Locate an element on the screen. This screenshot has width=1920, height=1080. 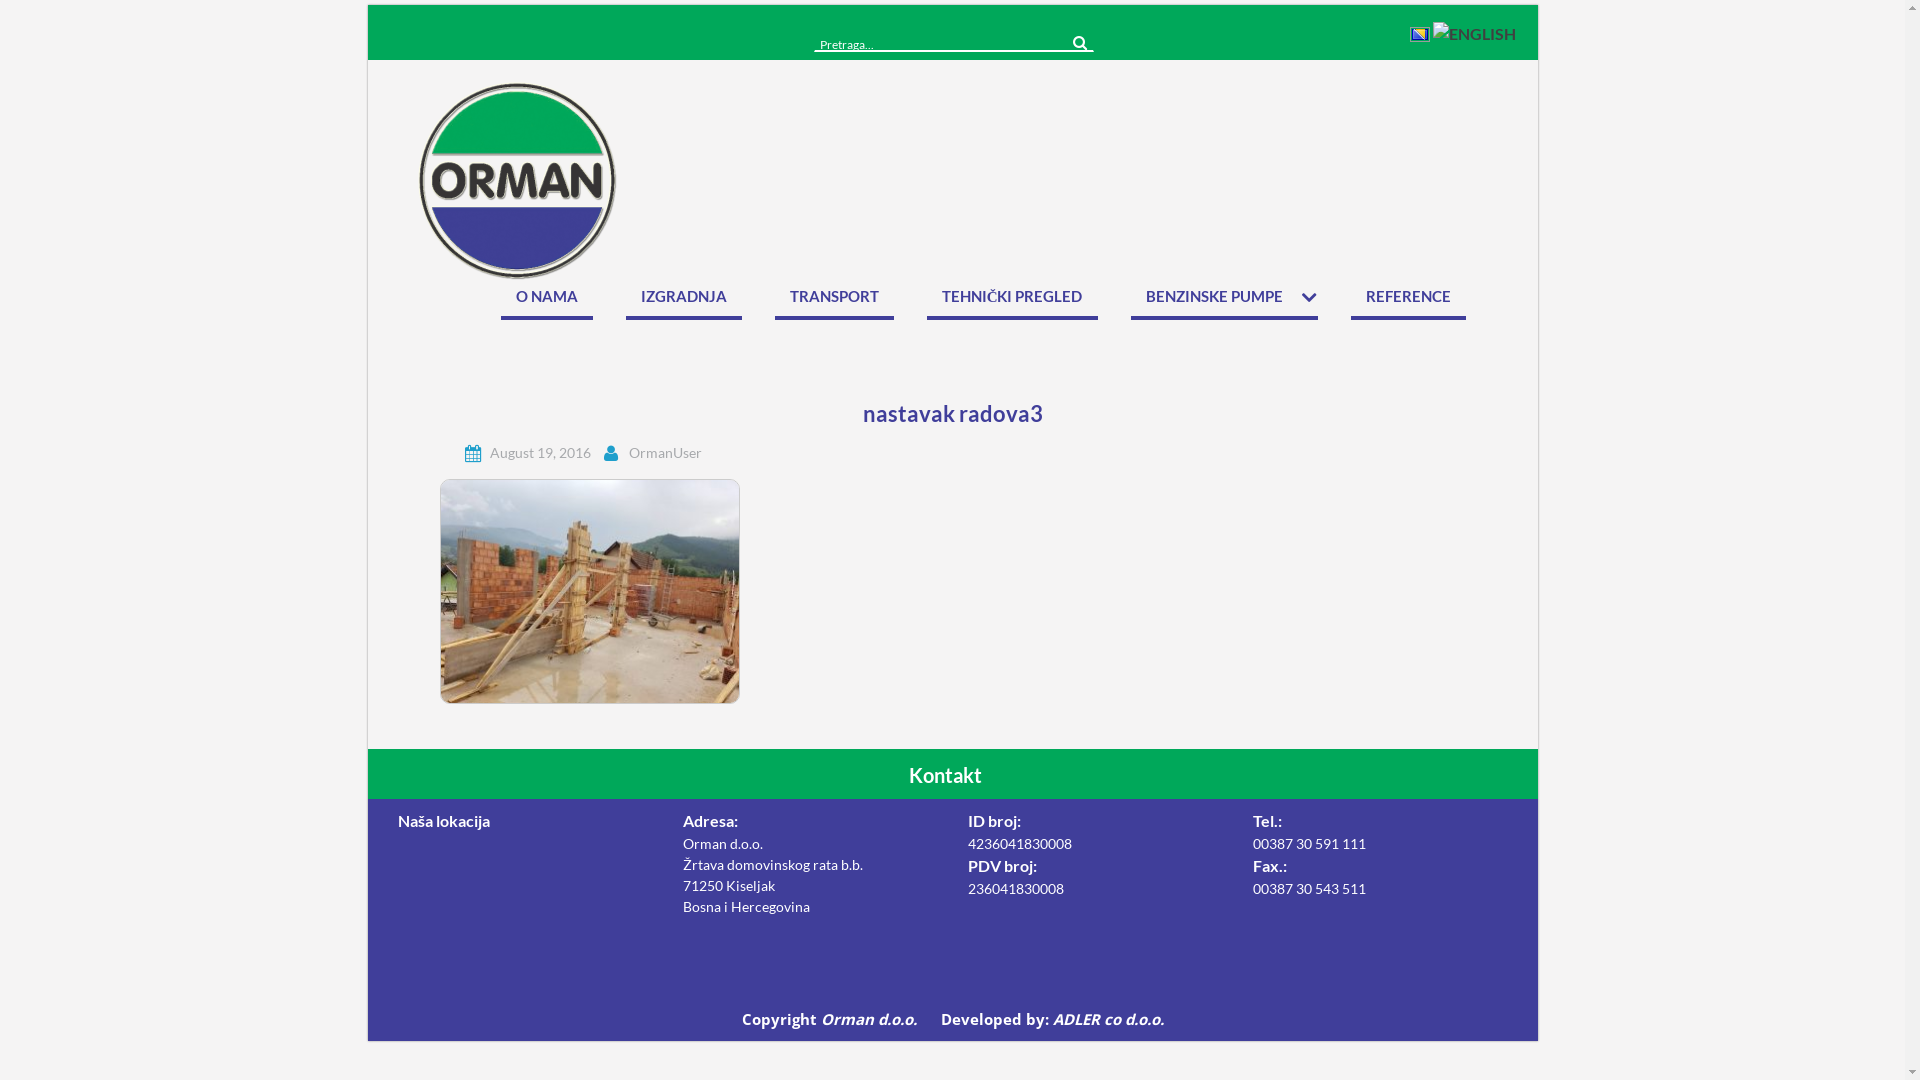
bs_BA is located at coordinates (1419, 30).